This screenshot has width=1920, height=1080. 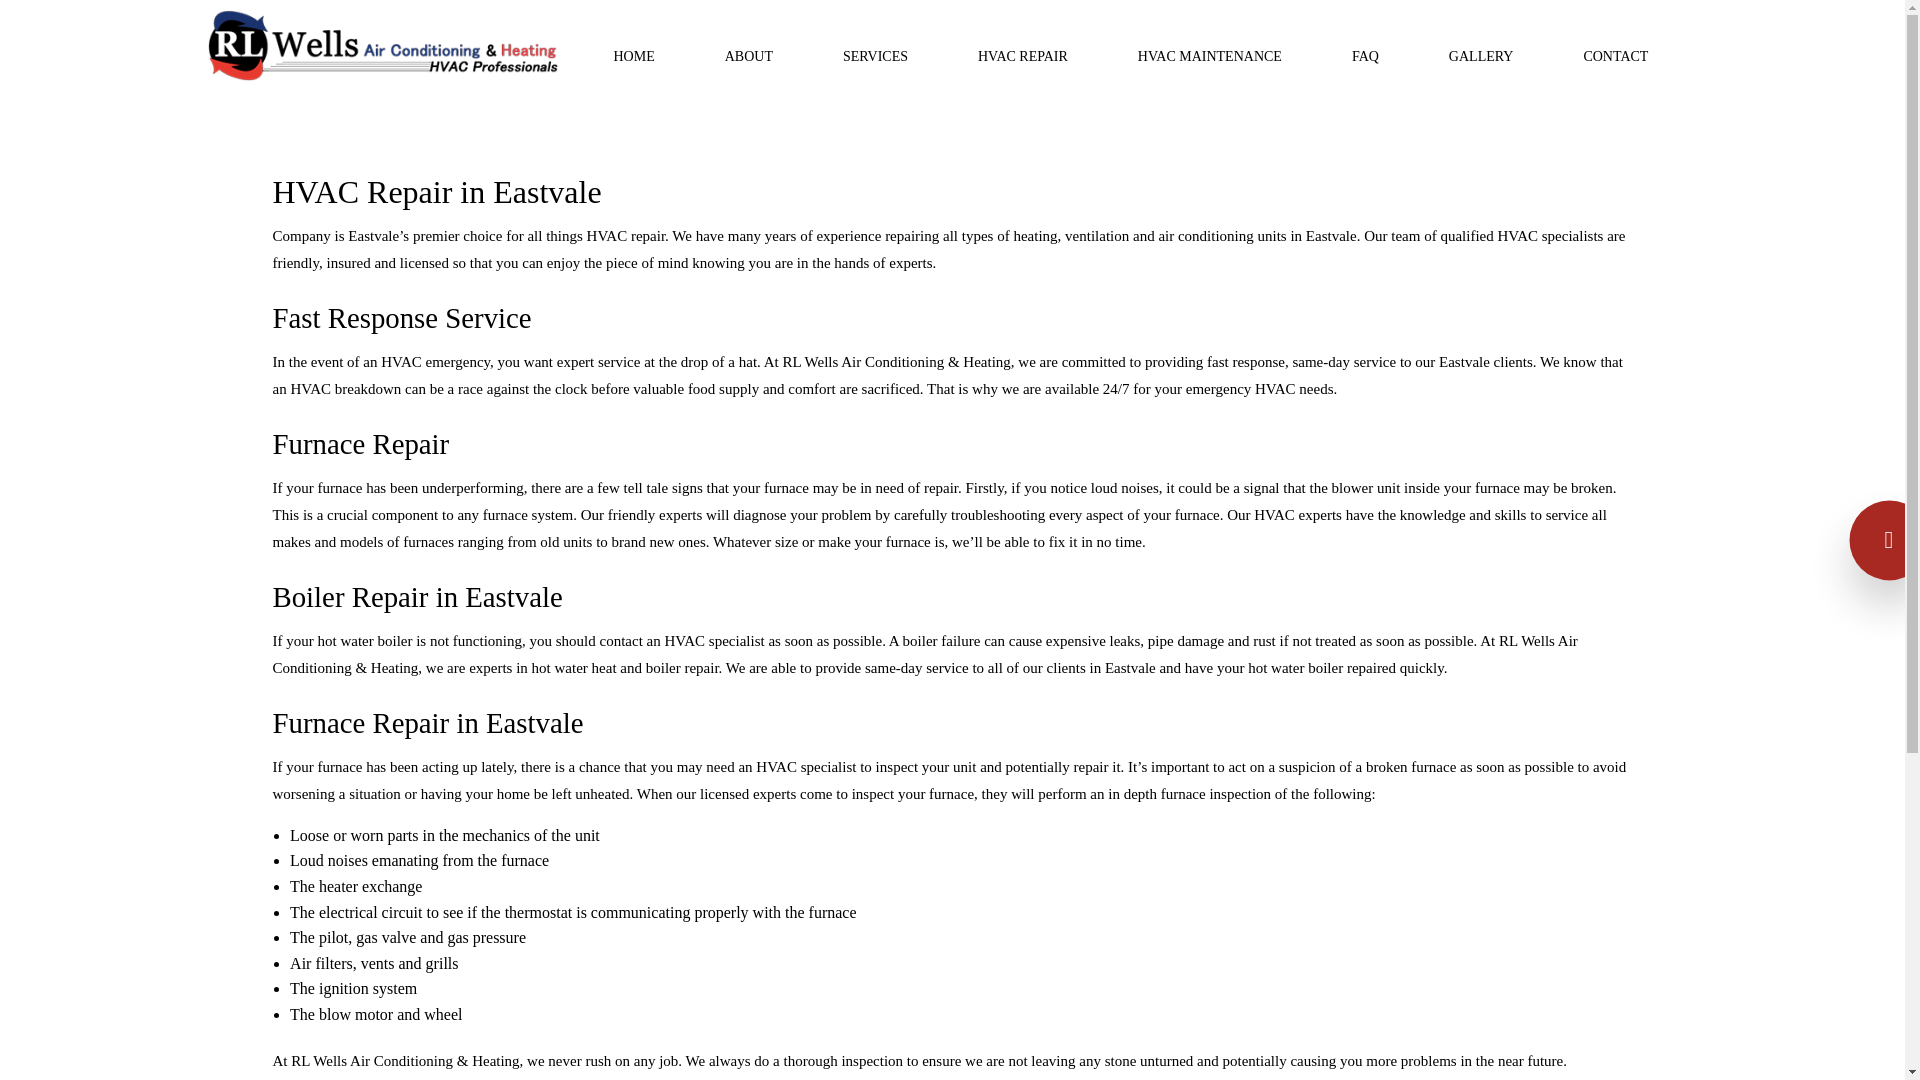 I want to click on HOME, so click(x=634, y=56).